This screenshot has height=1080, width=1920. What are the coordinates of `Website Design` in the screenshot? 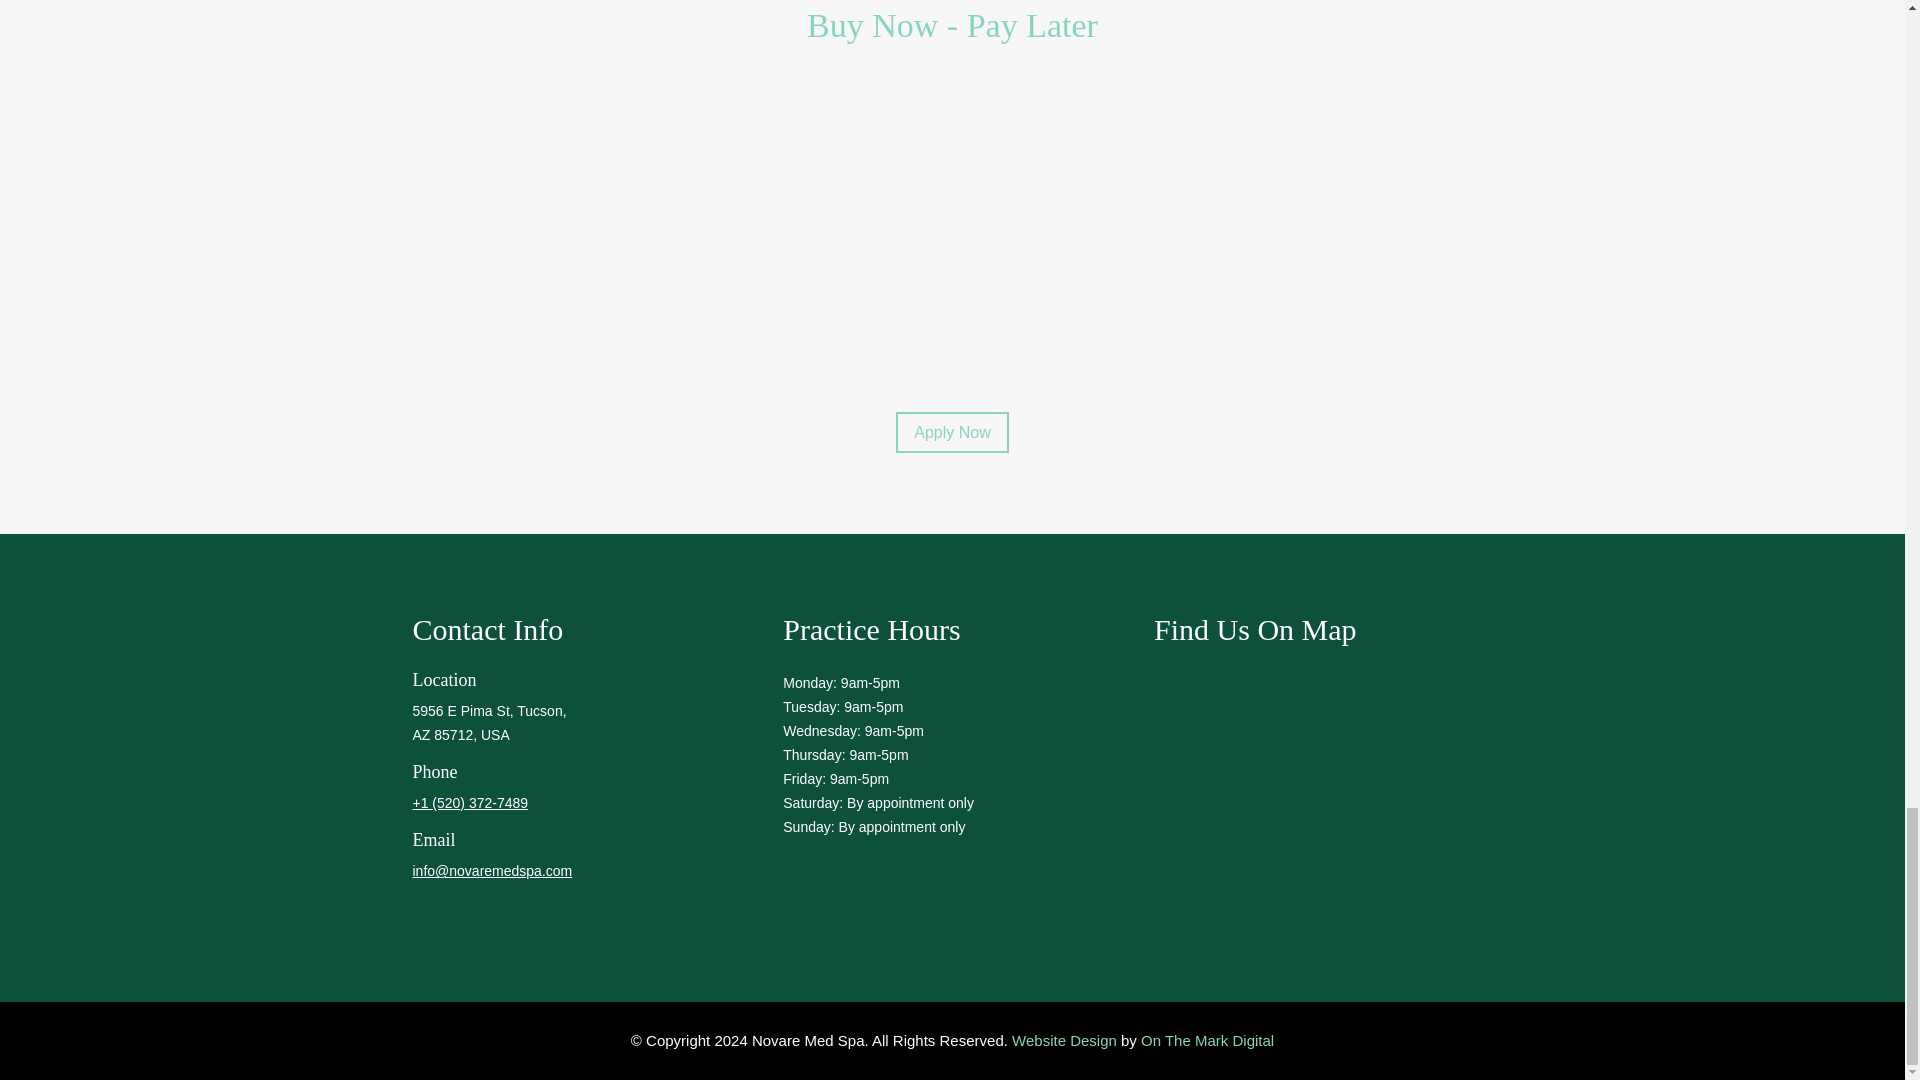 It's located at (1064, 1040).